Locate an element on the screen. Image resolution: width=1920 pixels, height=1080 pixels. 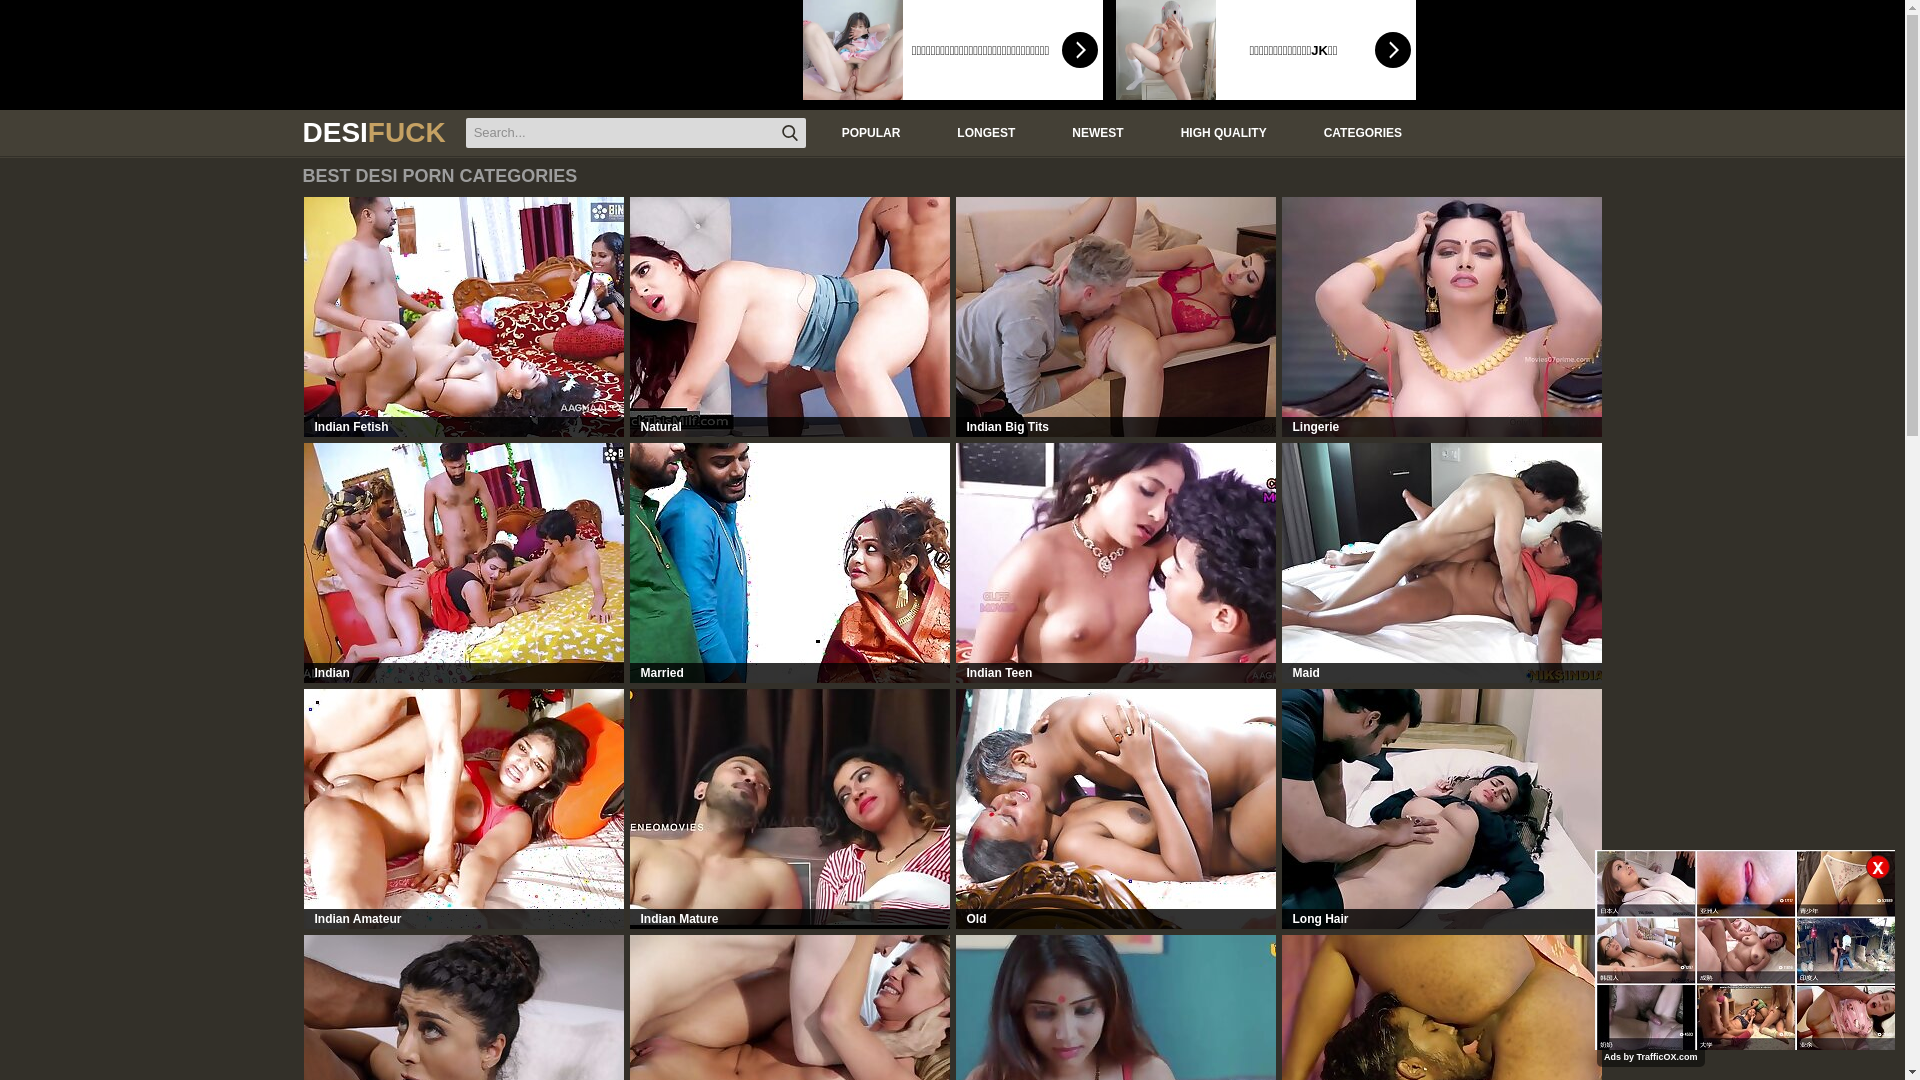
Natural is located at coordinates (790, 317).